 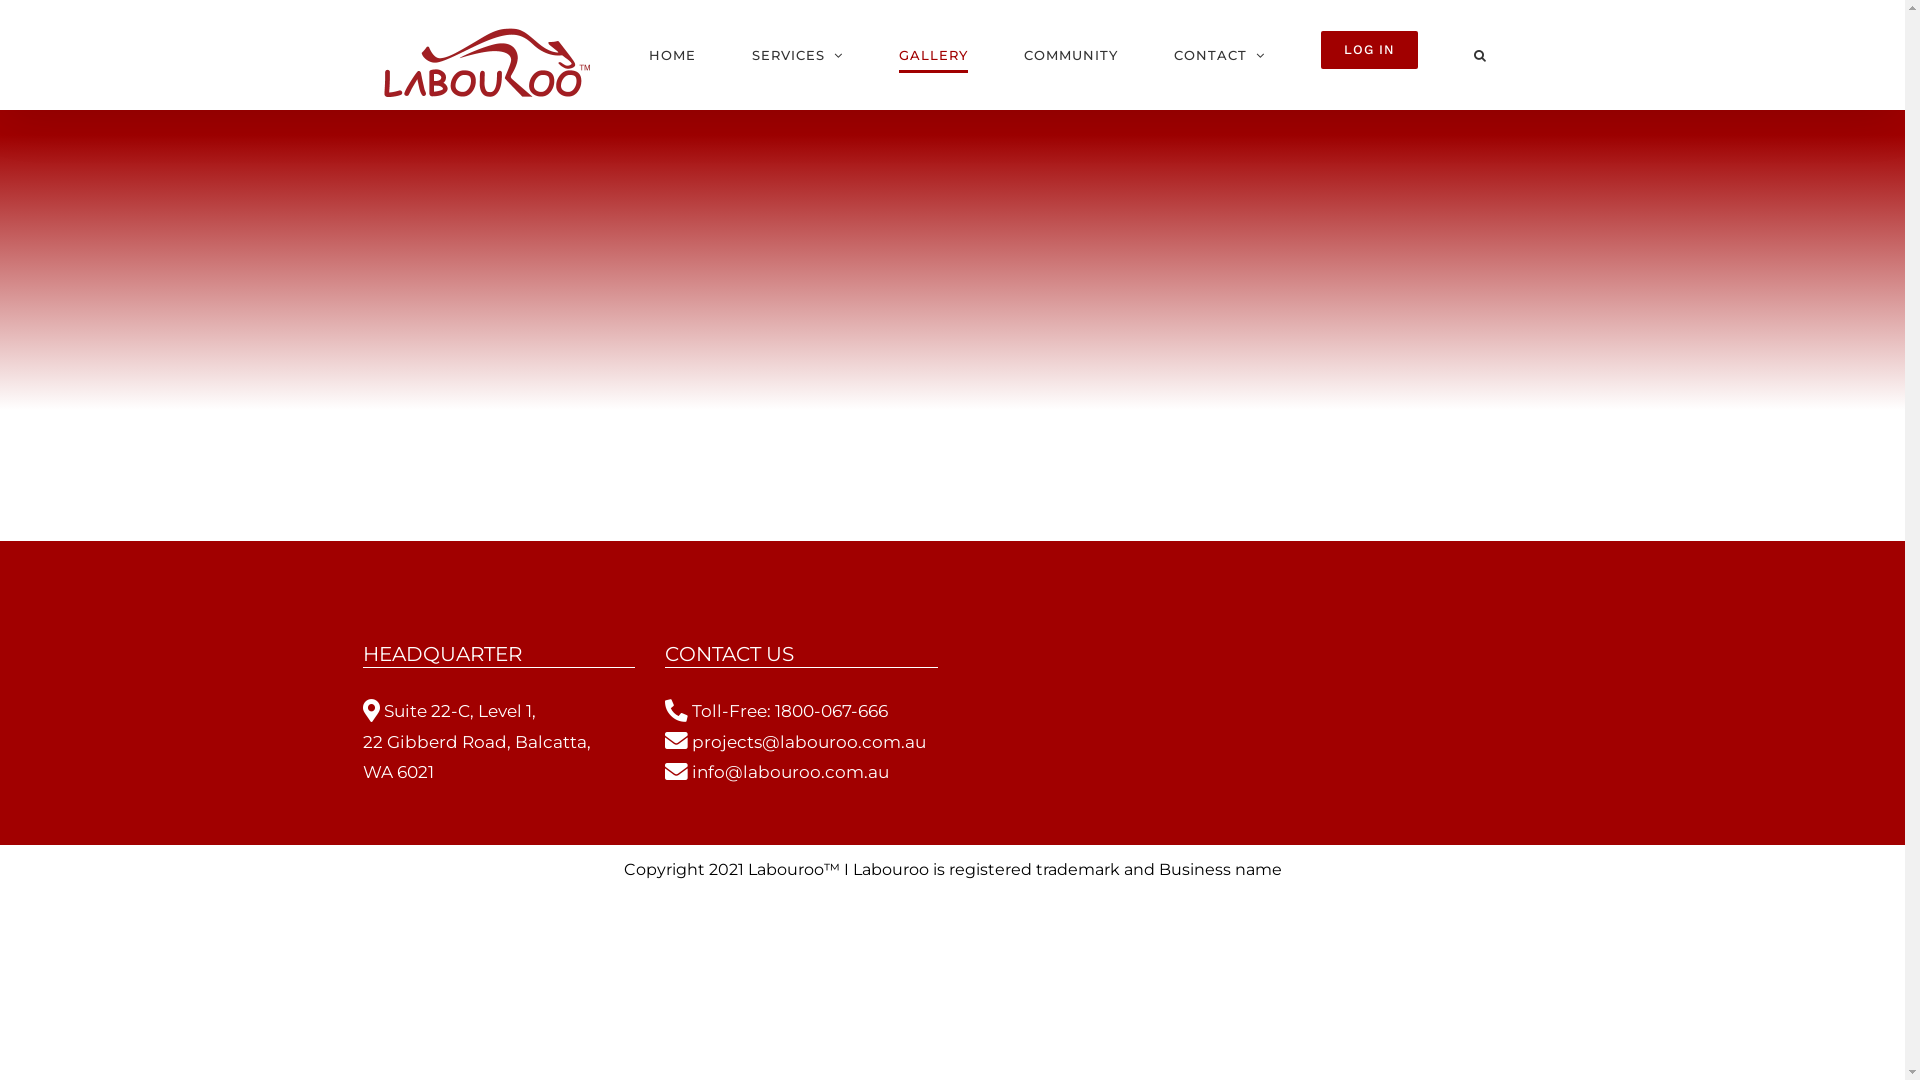 What do you see at coordinates (932, 55) in the screenshot?
I see `GALLERY` at bounding box center [932, 55].